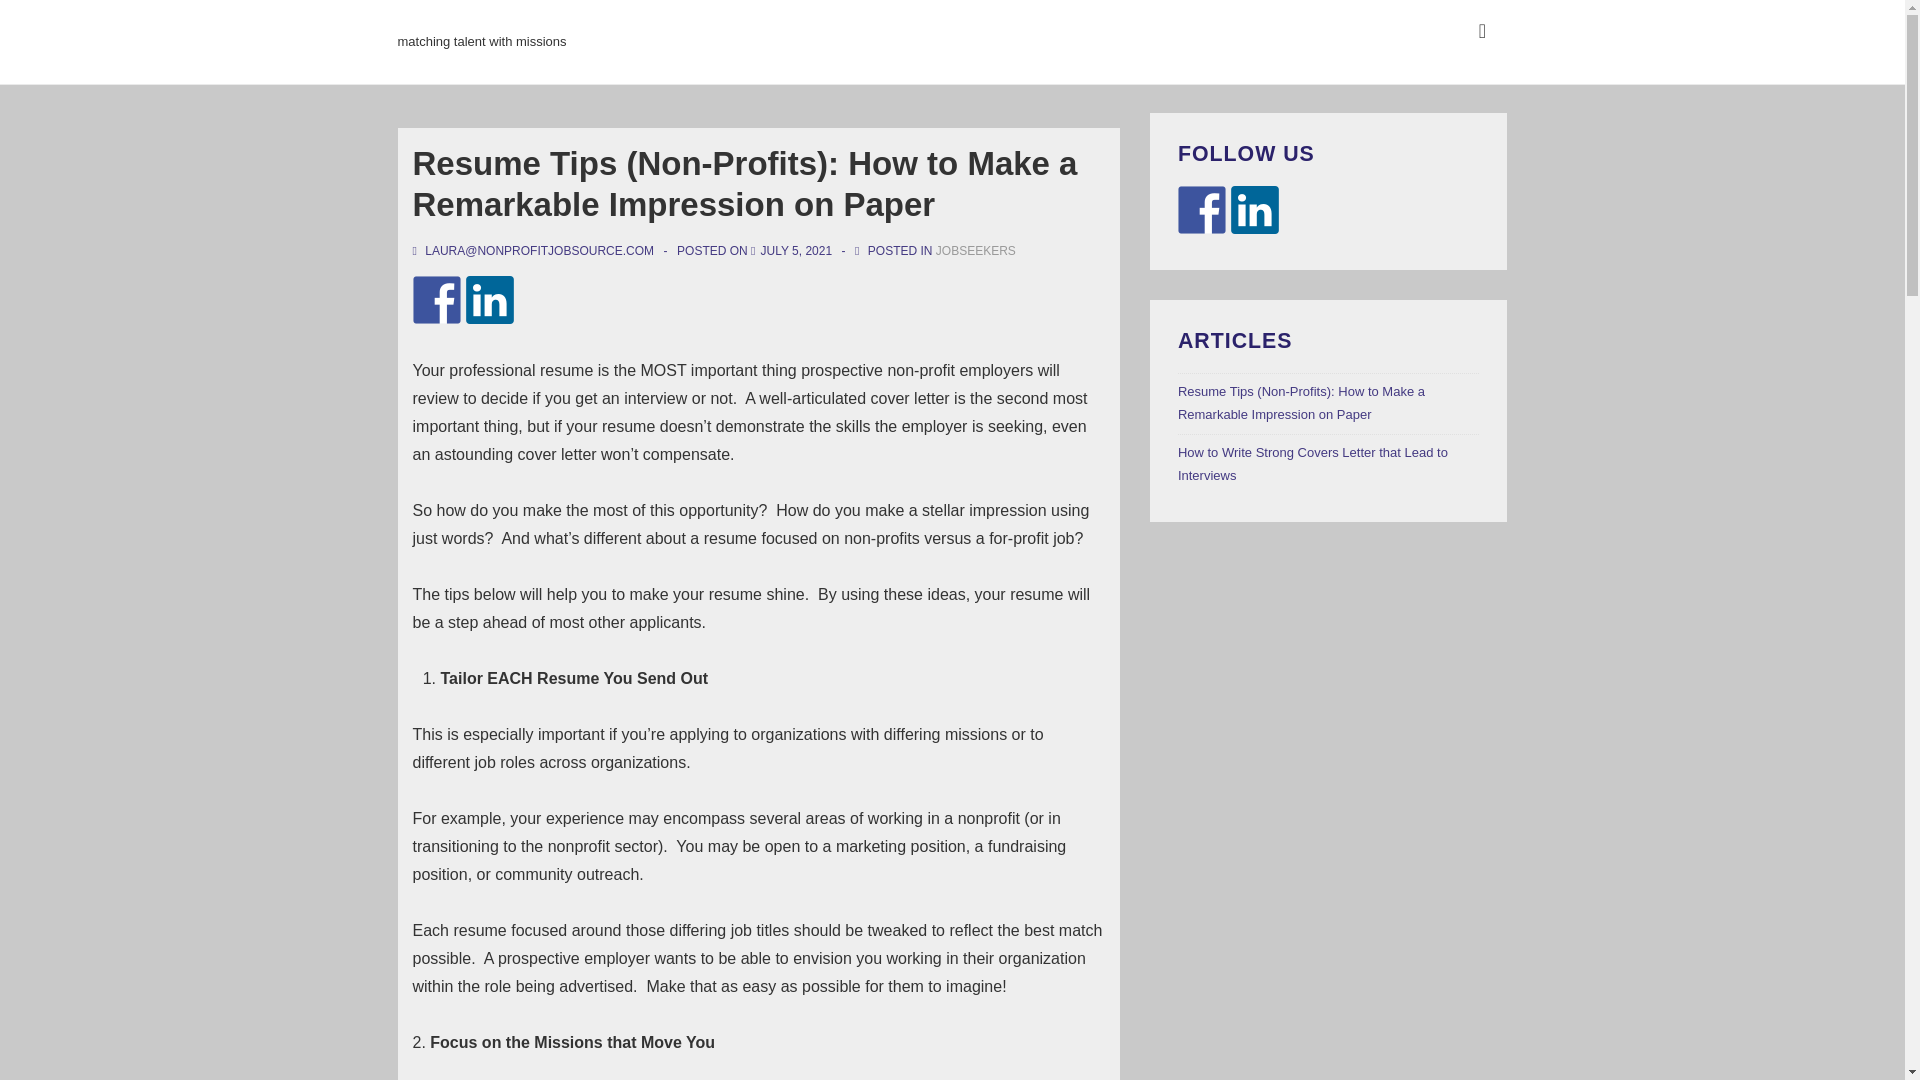  Describe the element at coordinates (1202, 210) in the screenshot. I see `Follow us on Facebook` at that location.